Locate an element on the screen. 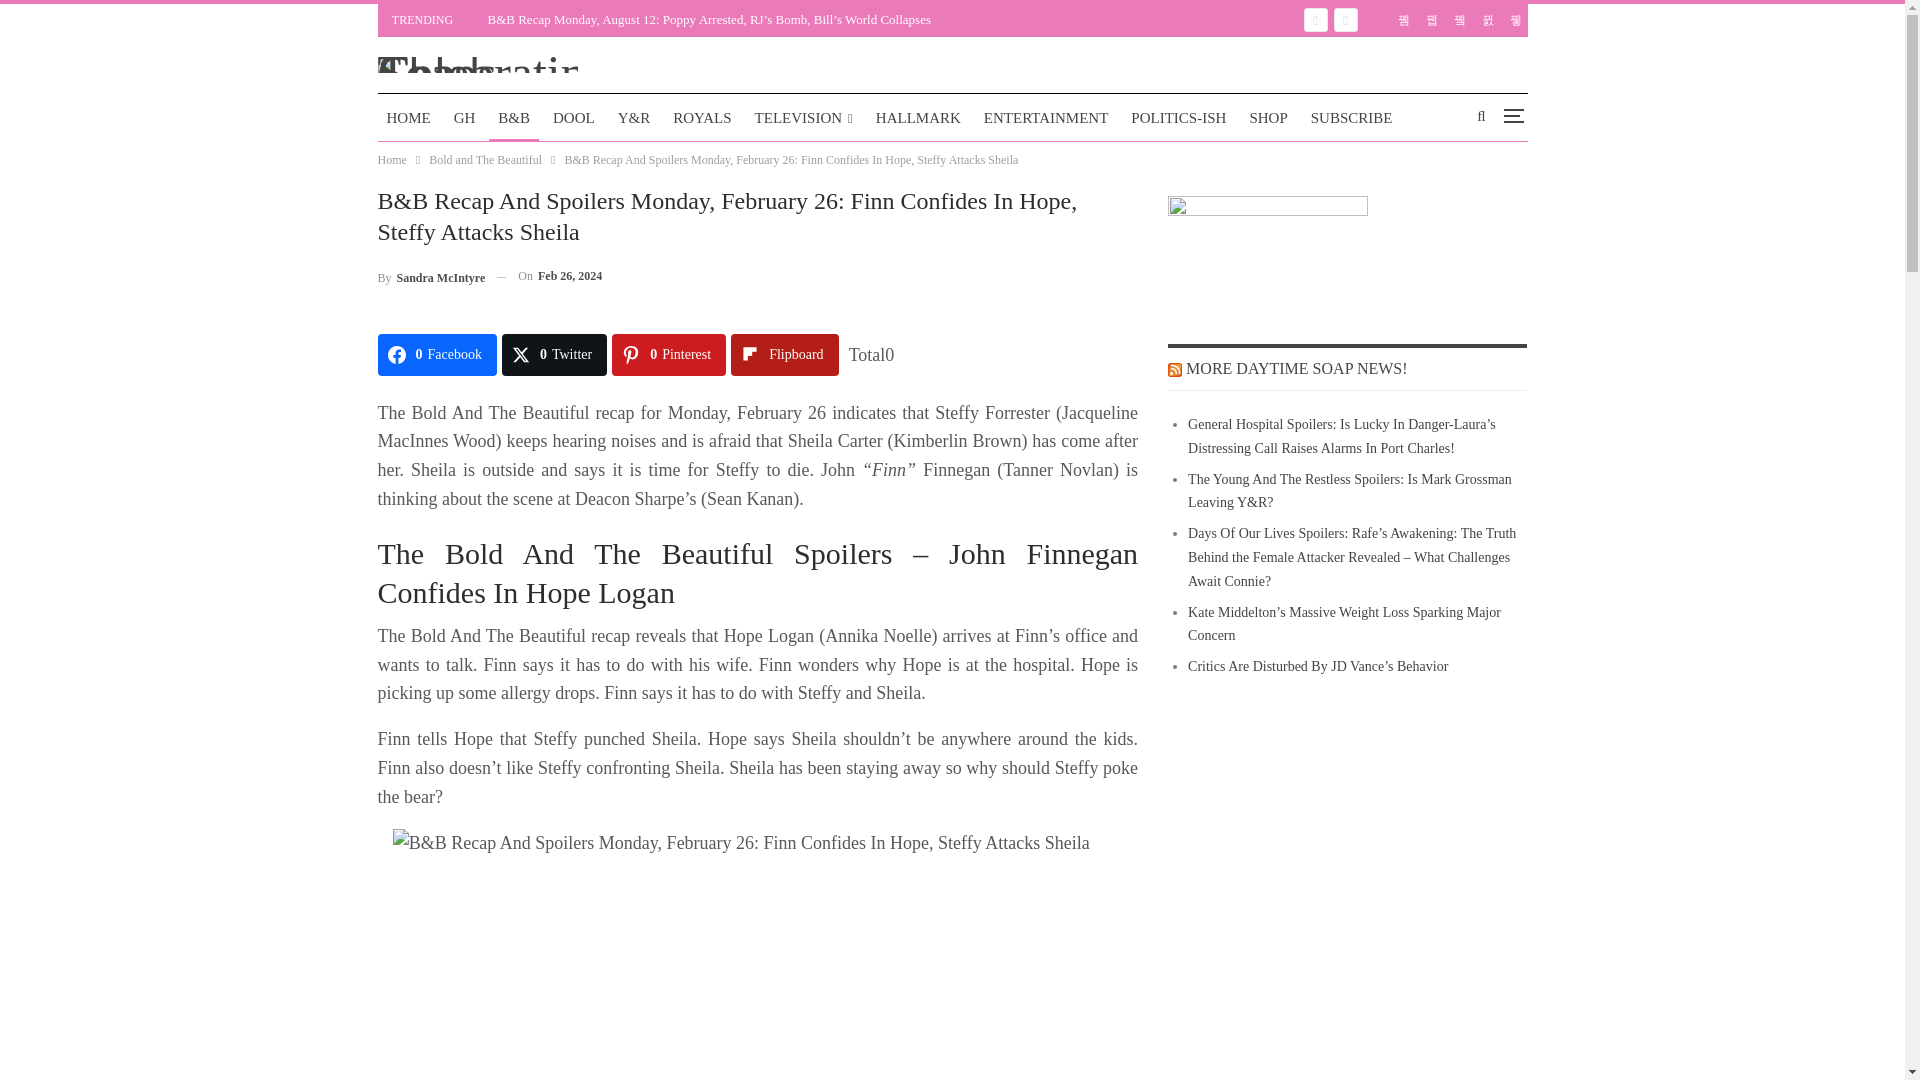 This screenshot has width=1920, height=1080. ROYALS is located at coordinates (702, 117).